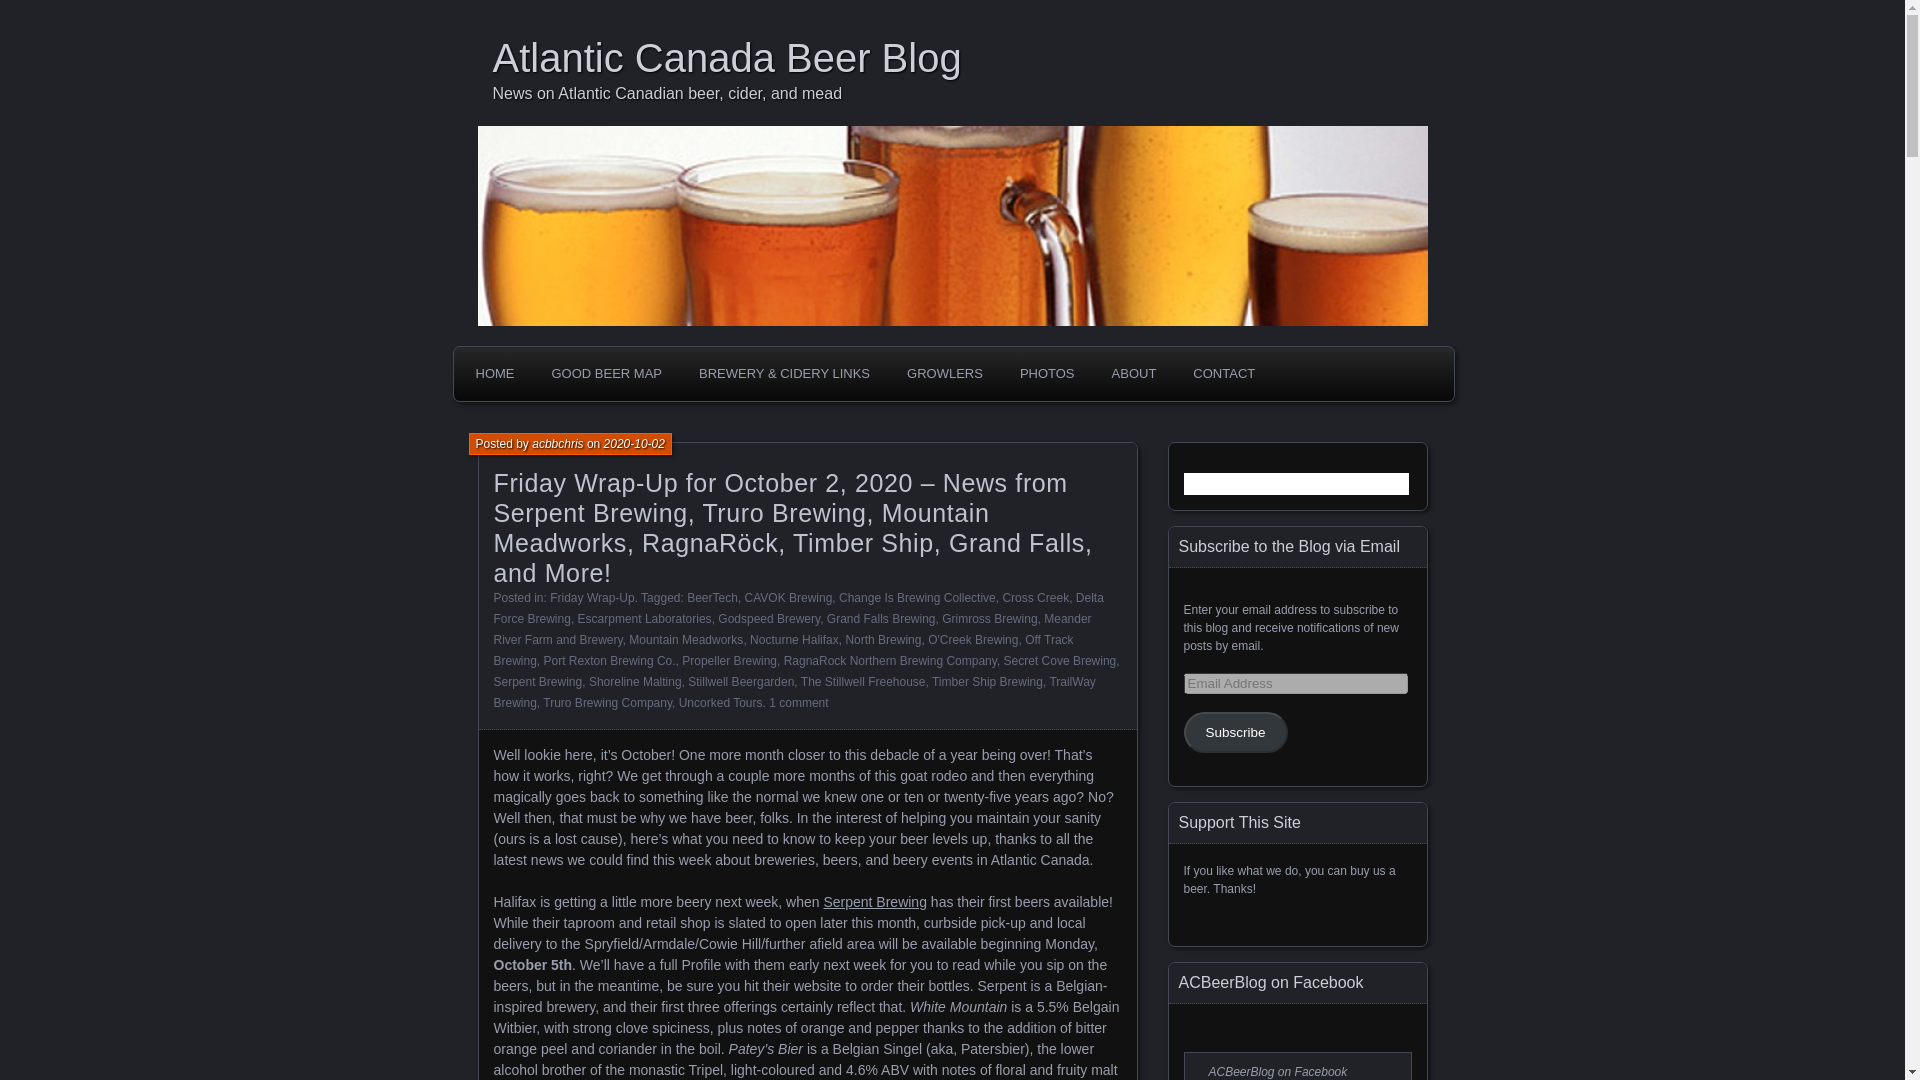  Describe the element at coordinates (635, 682) in the screenshot. I see `Shoreline Malting` at that location.